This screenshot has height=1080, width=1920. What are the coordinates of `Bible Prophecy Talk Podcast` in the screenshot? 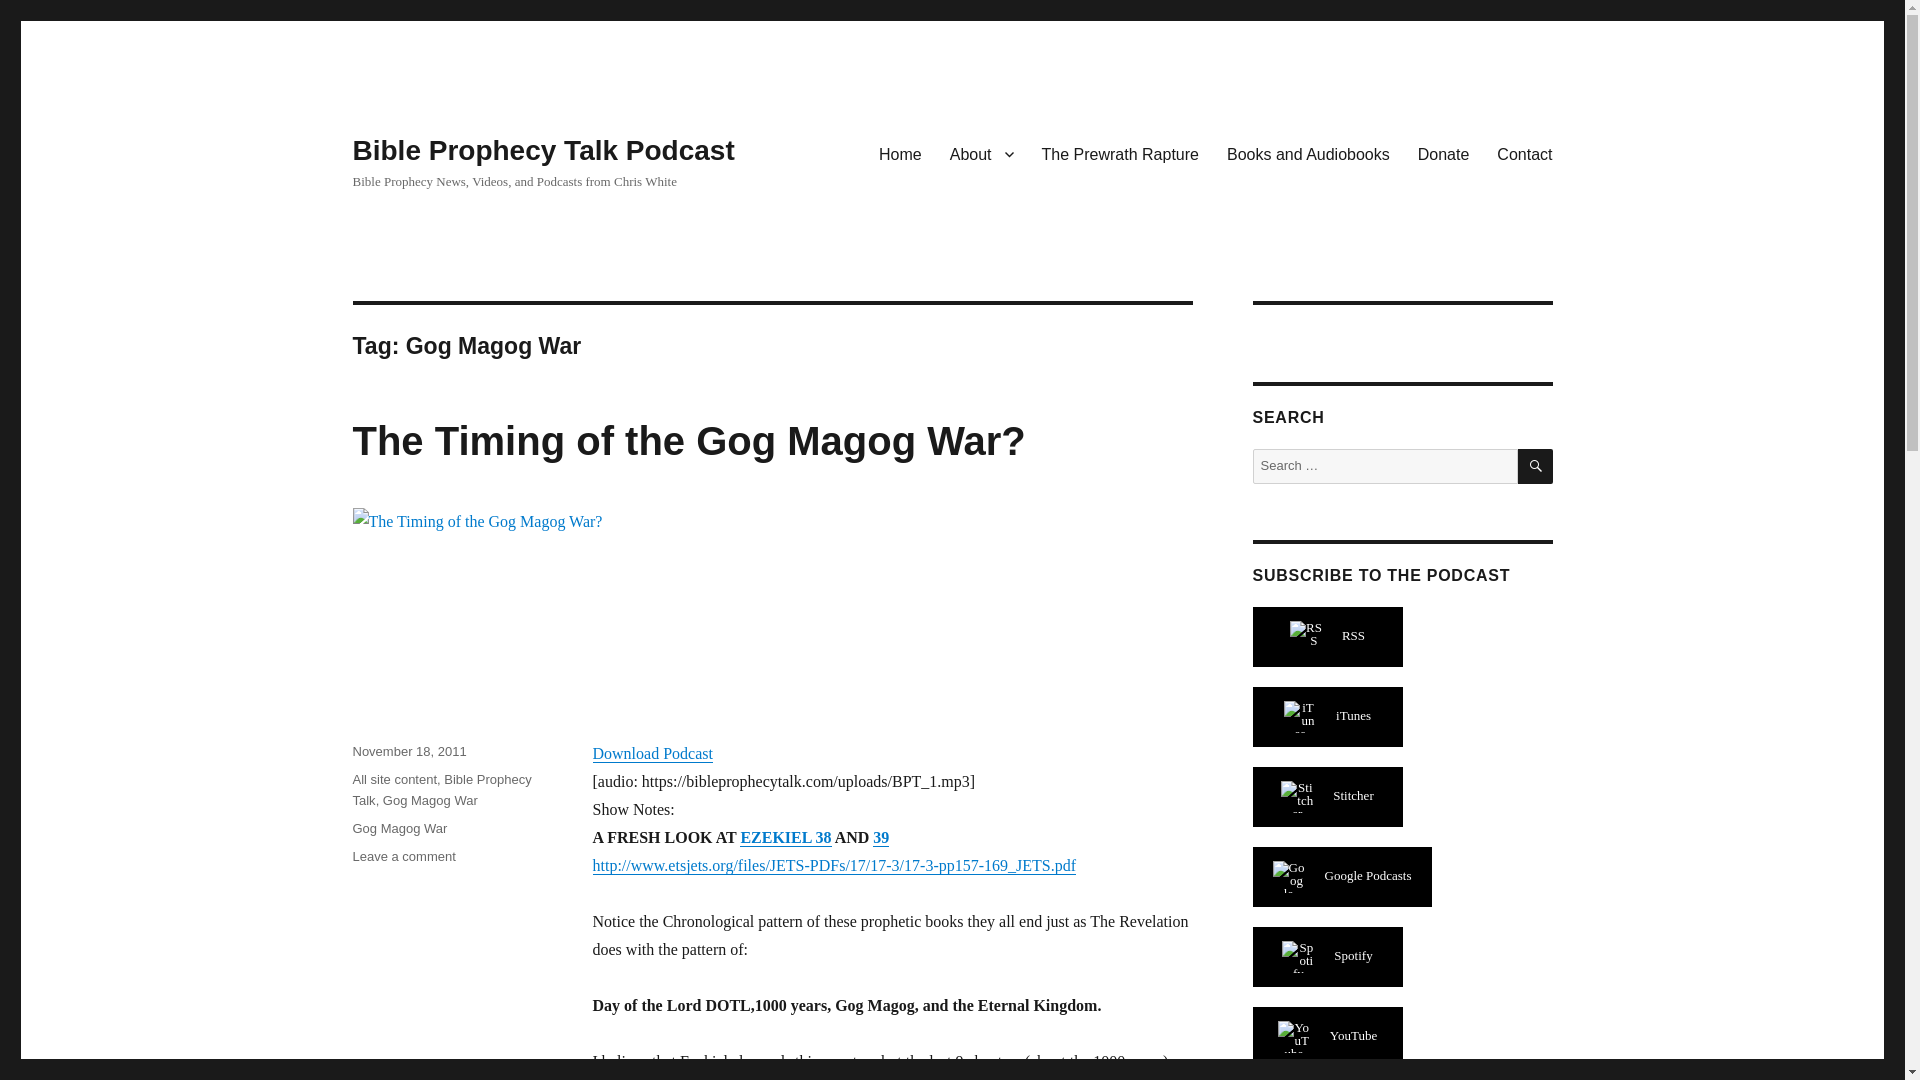 It's located at (542, 150).